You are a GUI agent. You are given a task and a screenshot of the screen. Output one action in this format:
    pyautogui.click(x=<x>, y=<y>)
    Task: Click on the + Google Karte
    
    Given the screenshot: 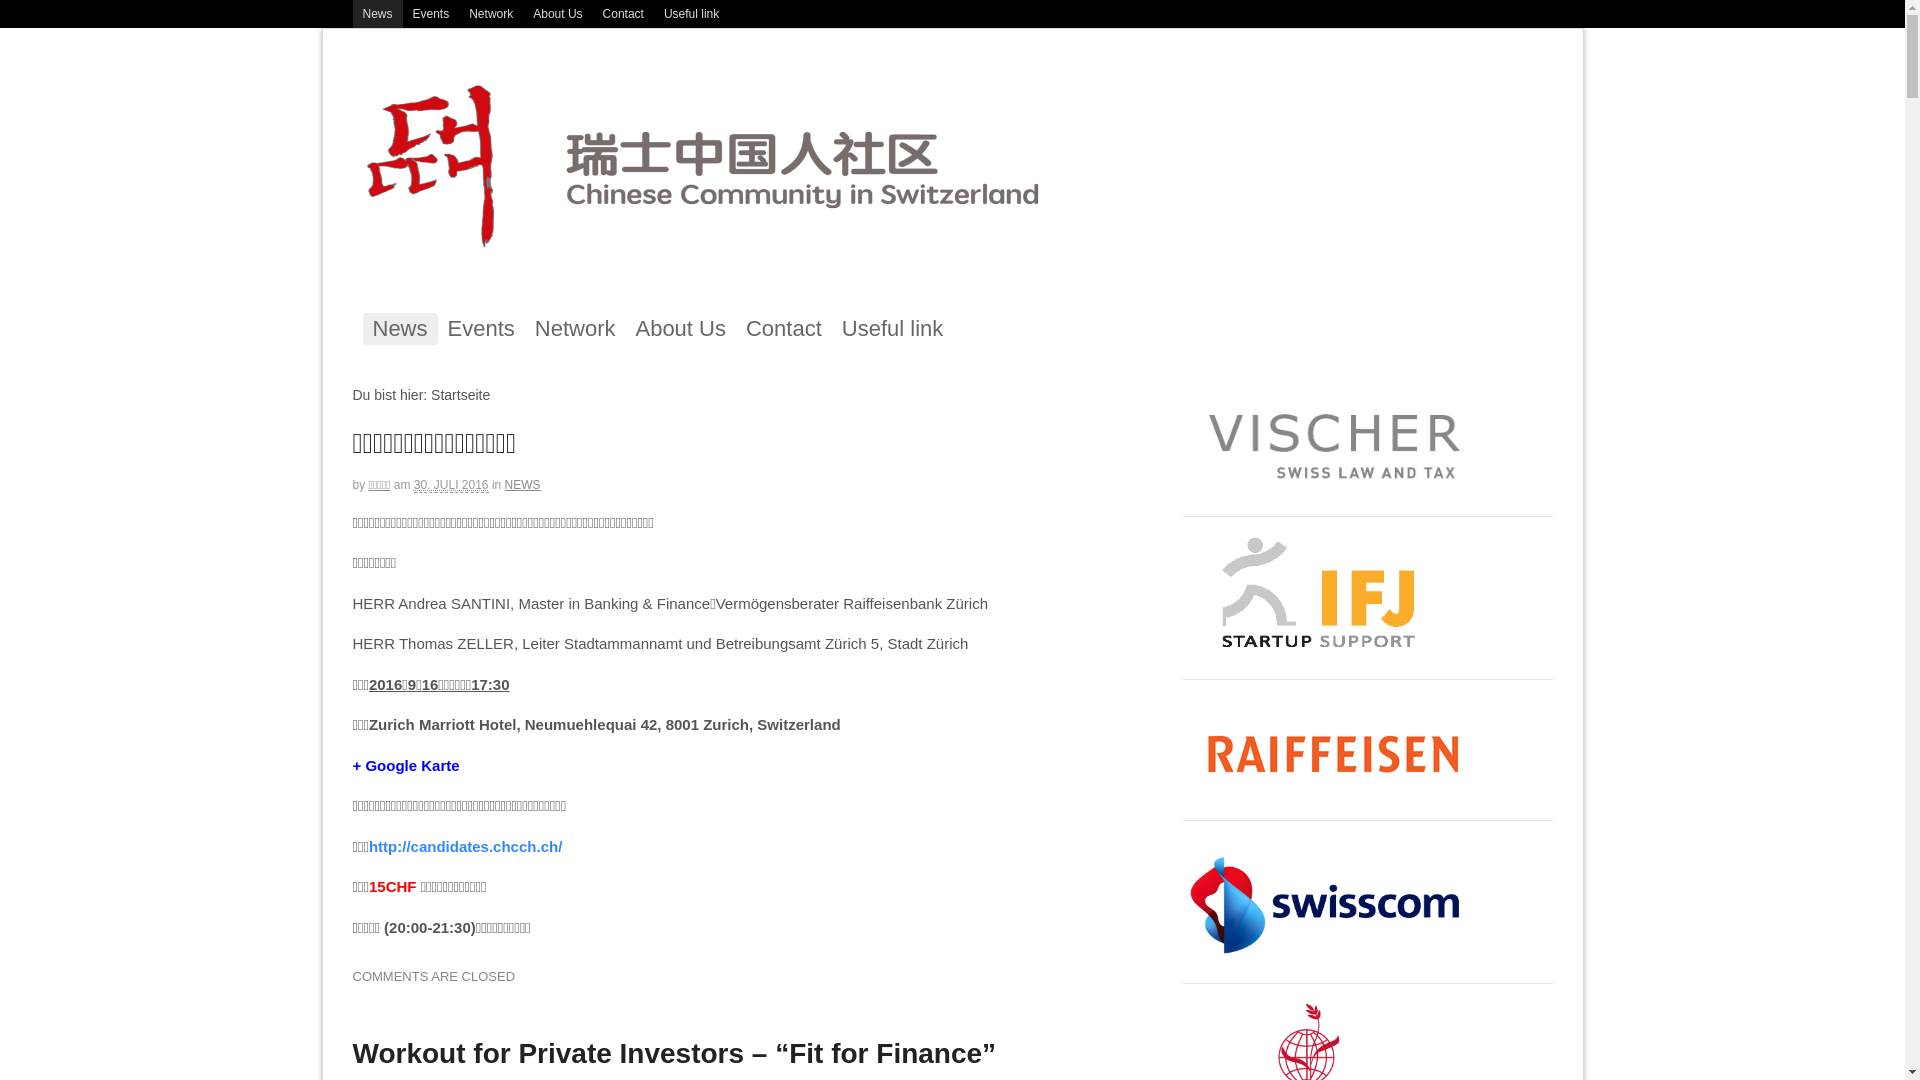 What is the action you would take?
    pyautogui.click(x=406, y=766)
    